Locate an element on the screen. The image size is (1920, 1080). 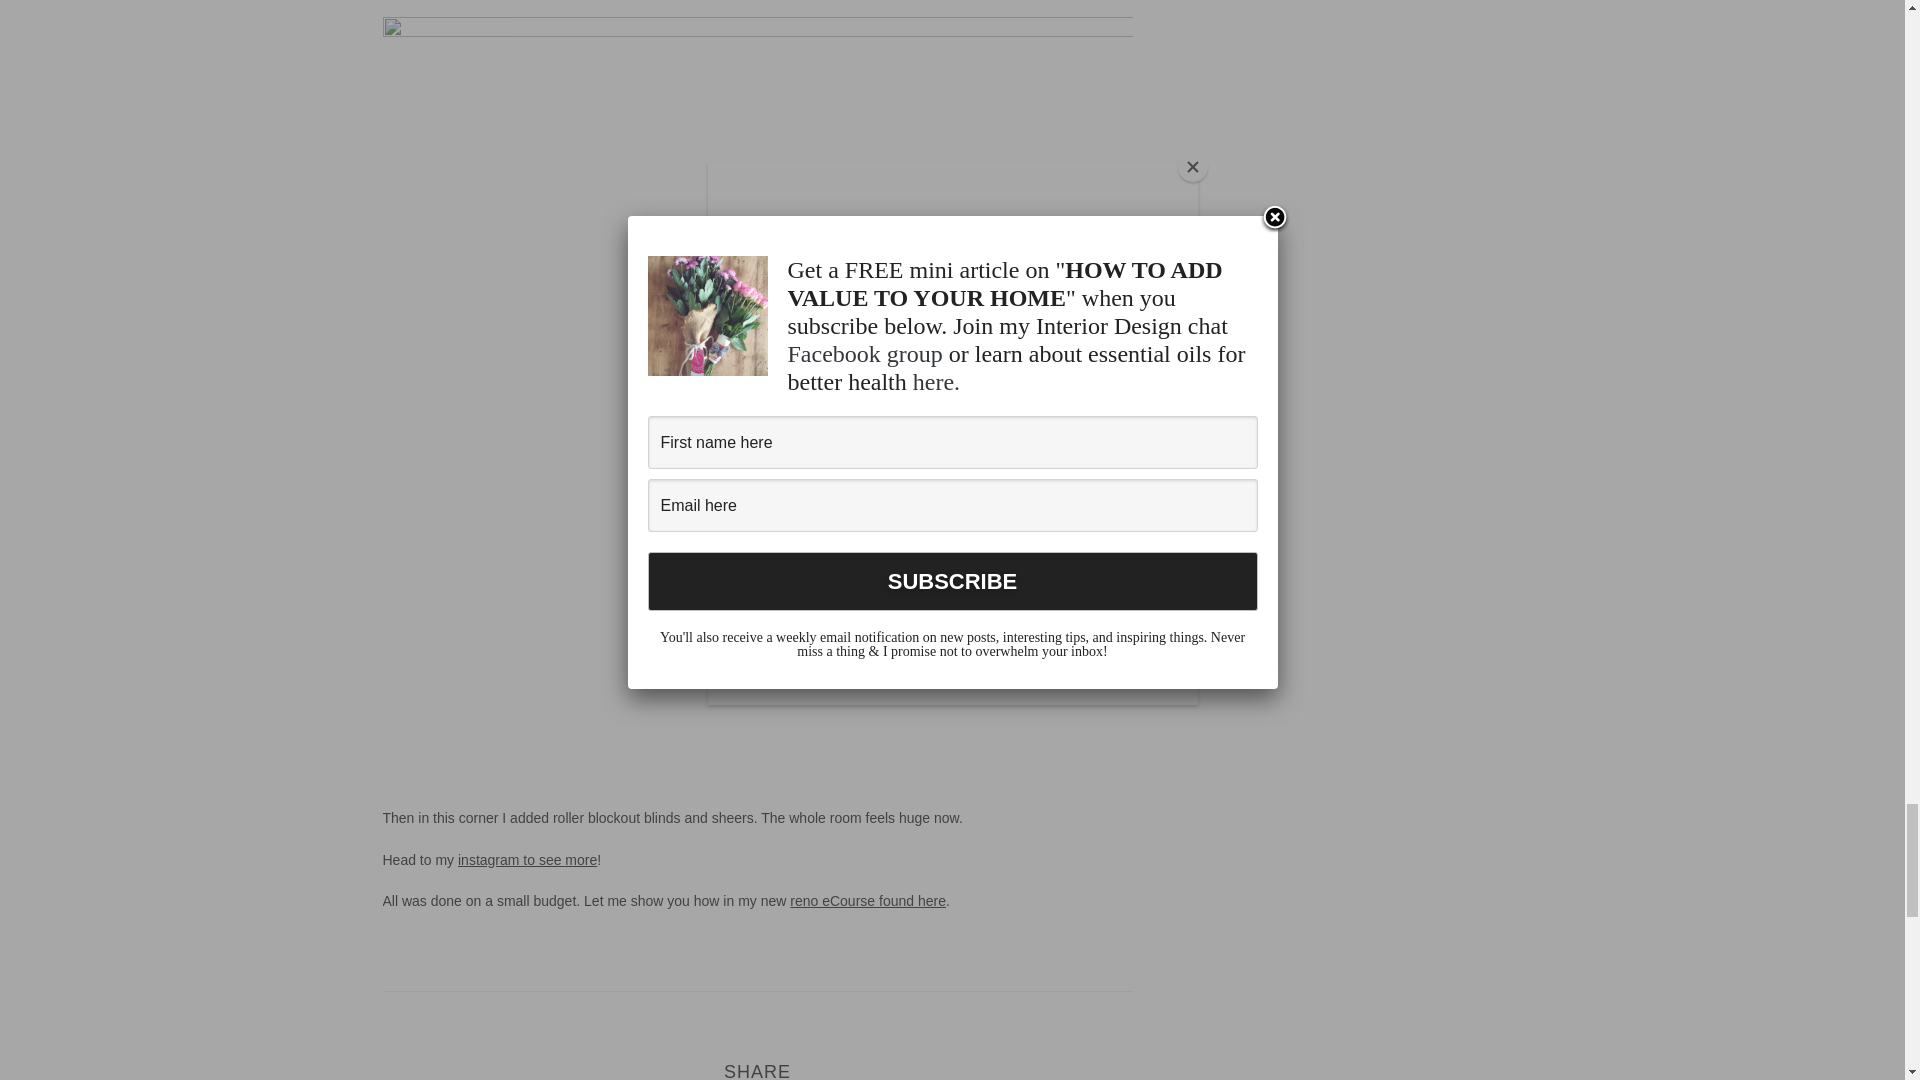
instagram to see more is located at coordinates (528, 860).